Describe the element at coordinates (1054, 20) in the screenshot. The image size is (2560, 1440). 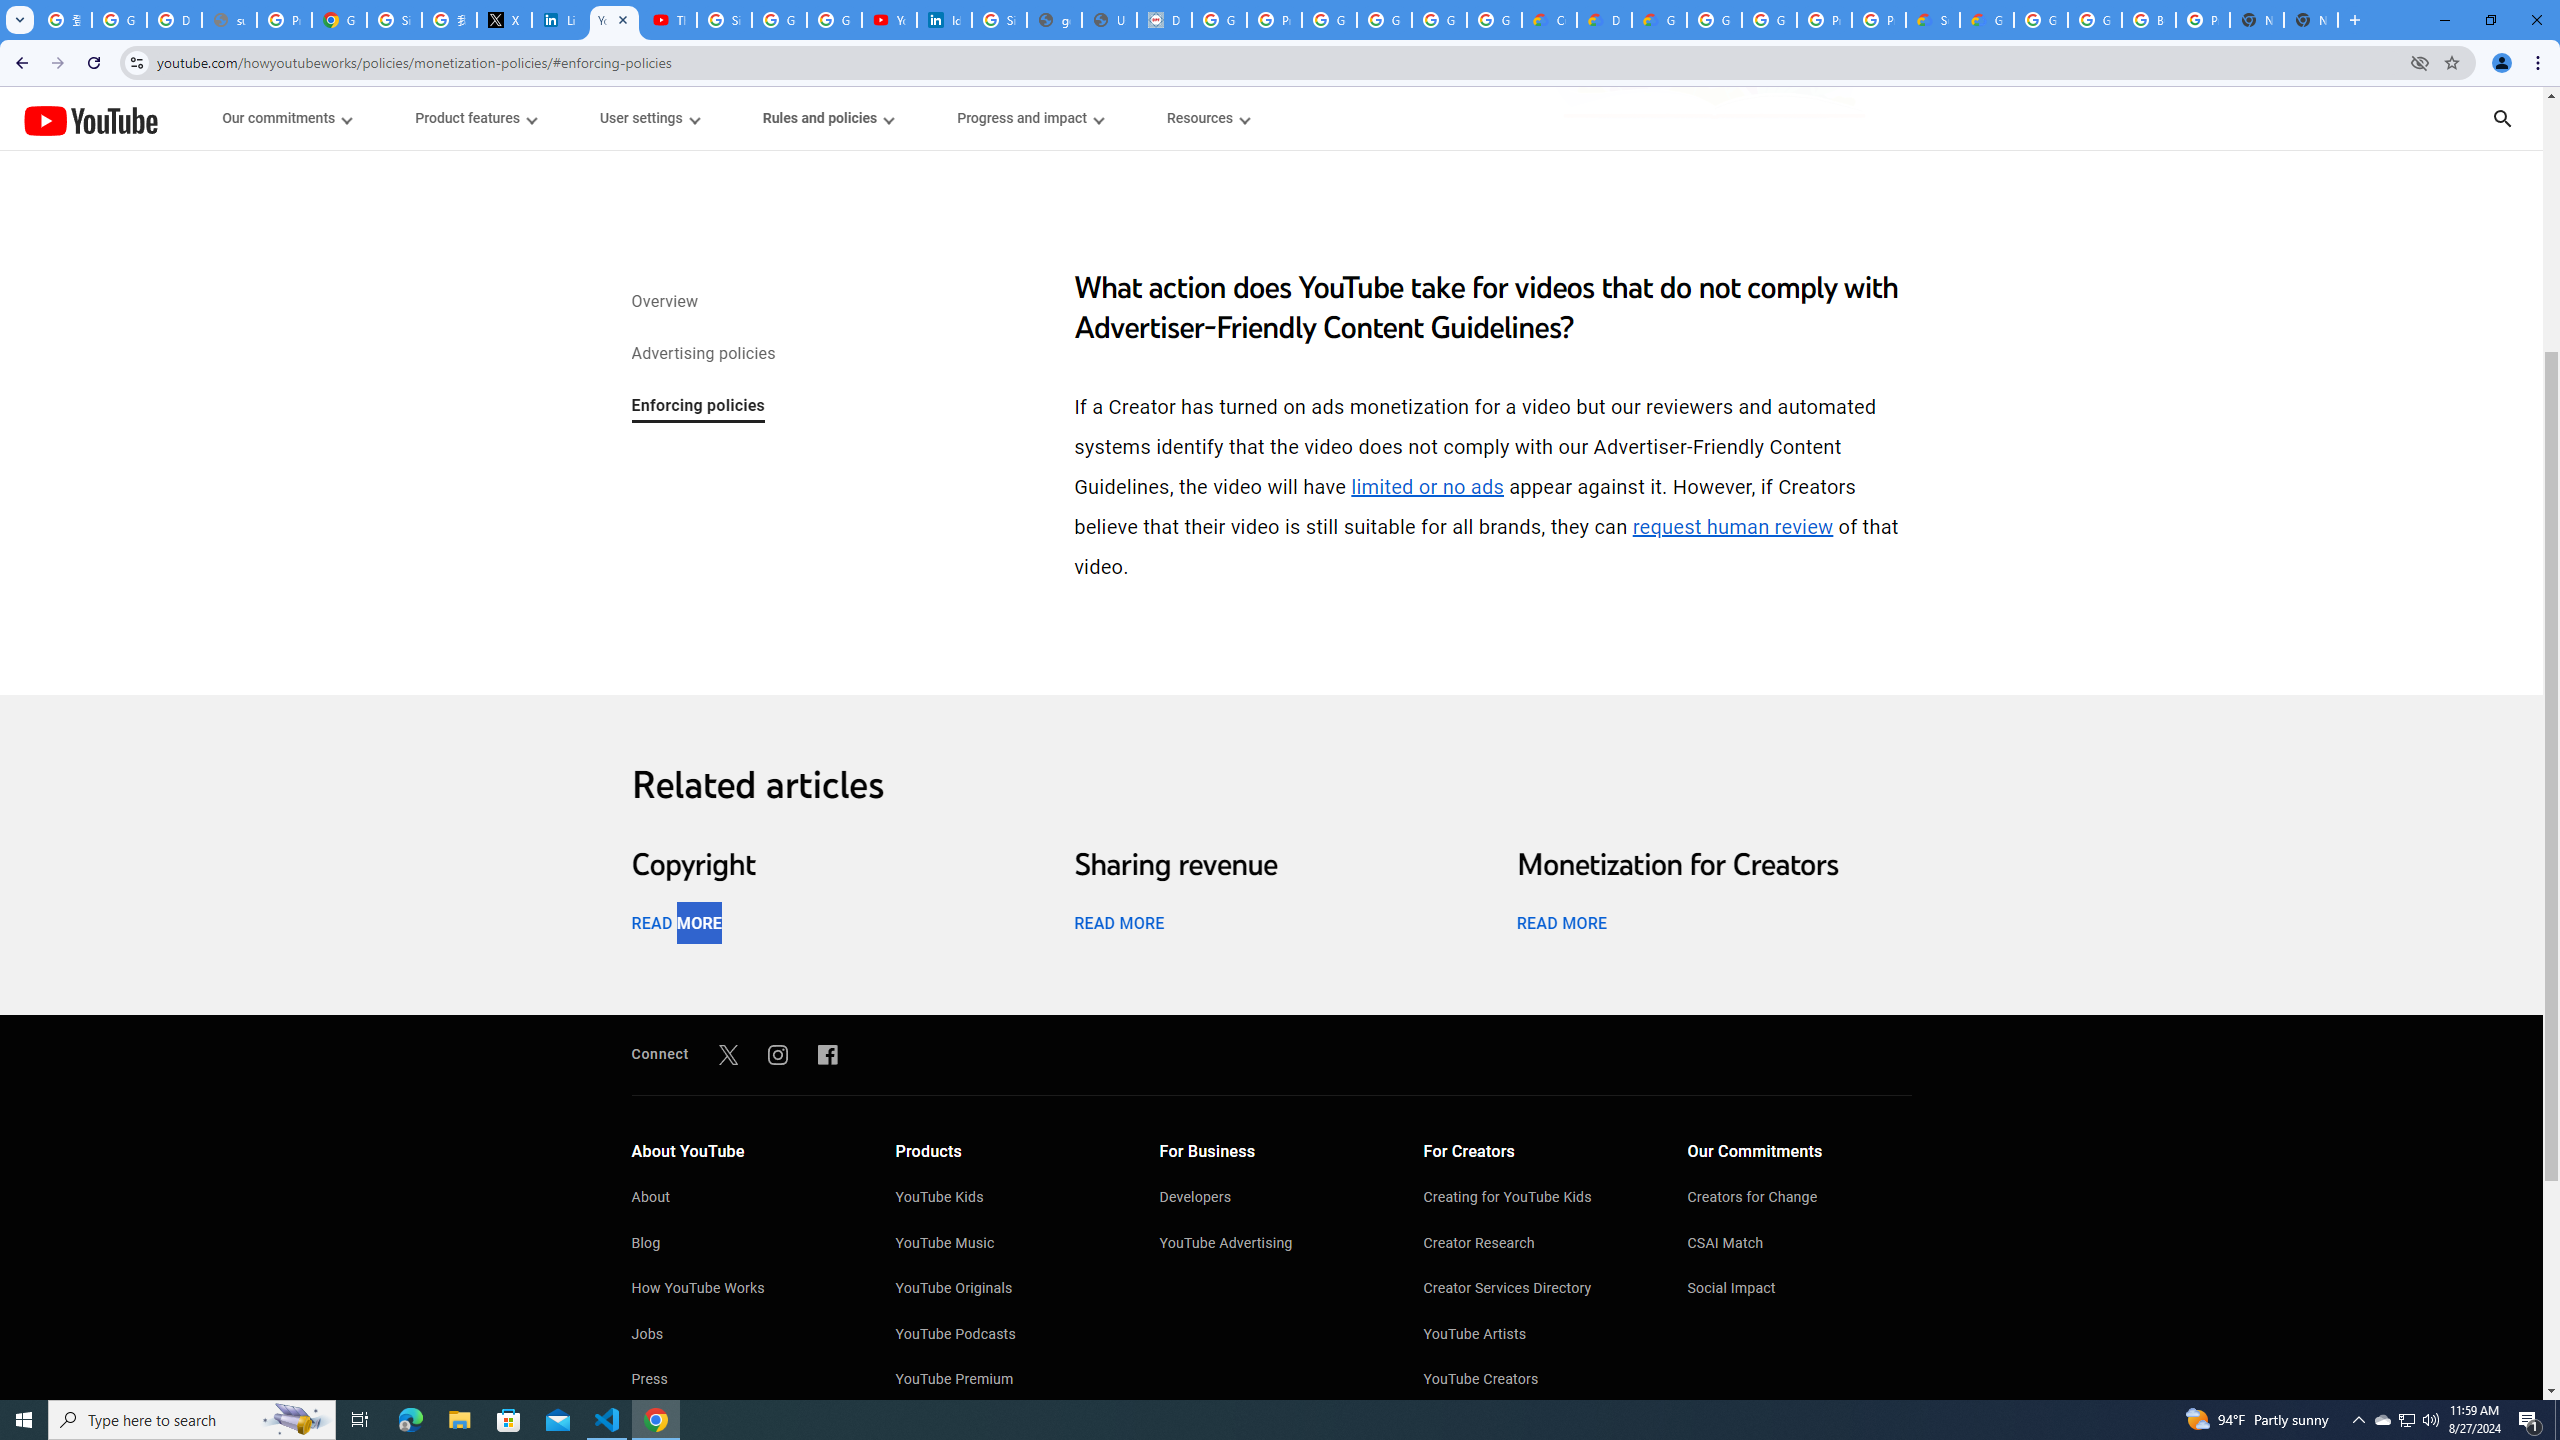
I see `google_privacy_policy_en.pdf` at that location.